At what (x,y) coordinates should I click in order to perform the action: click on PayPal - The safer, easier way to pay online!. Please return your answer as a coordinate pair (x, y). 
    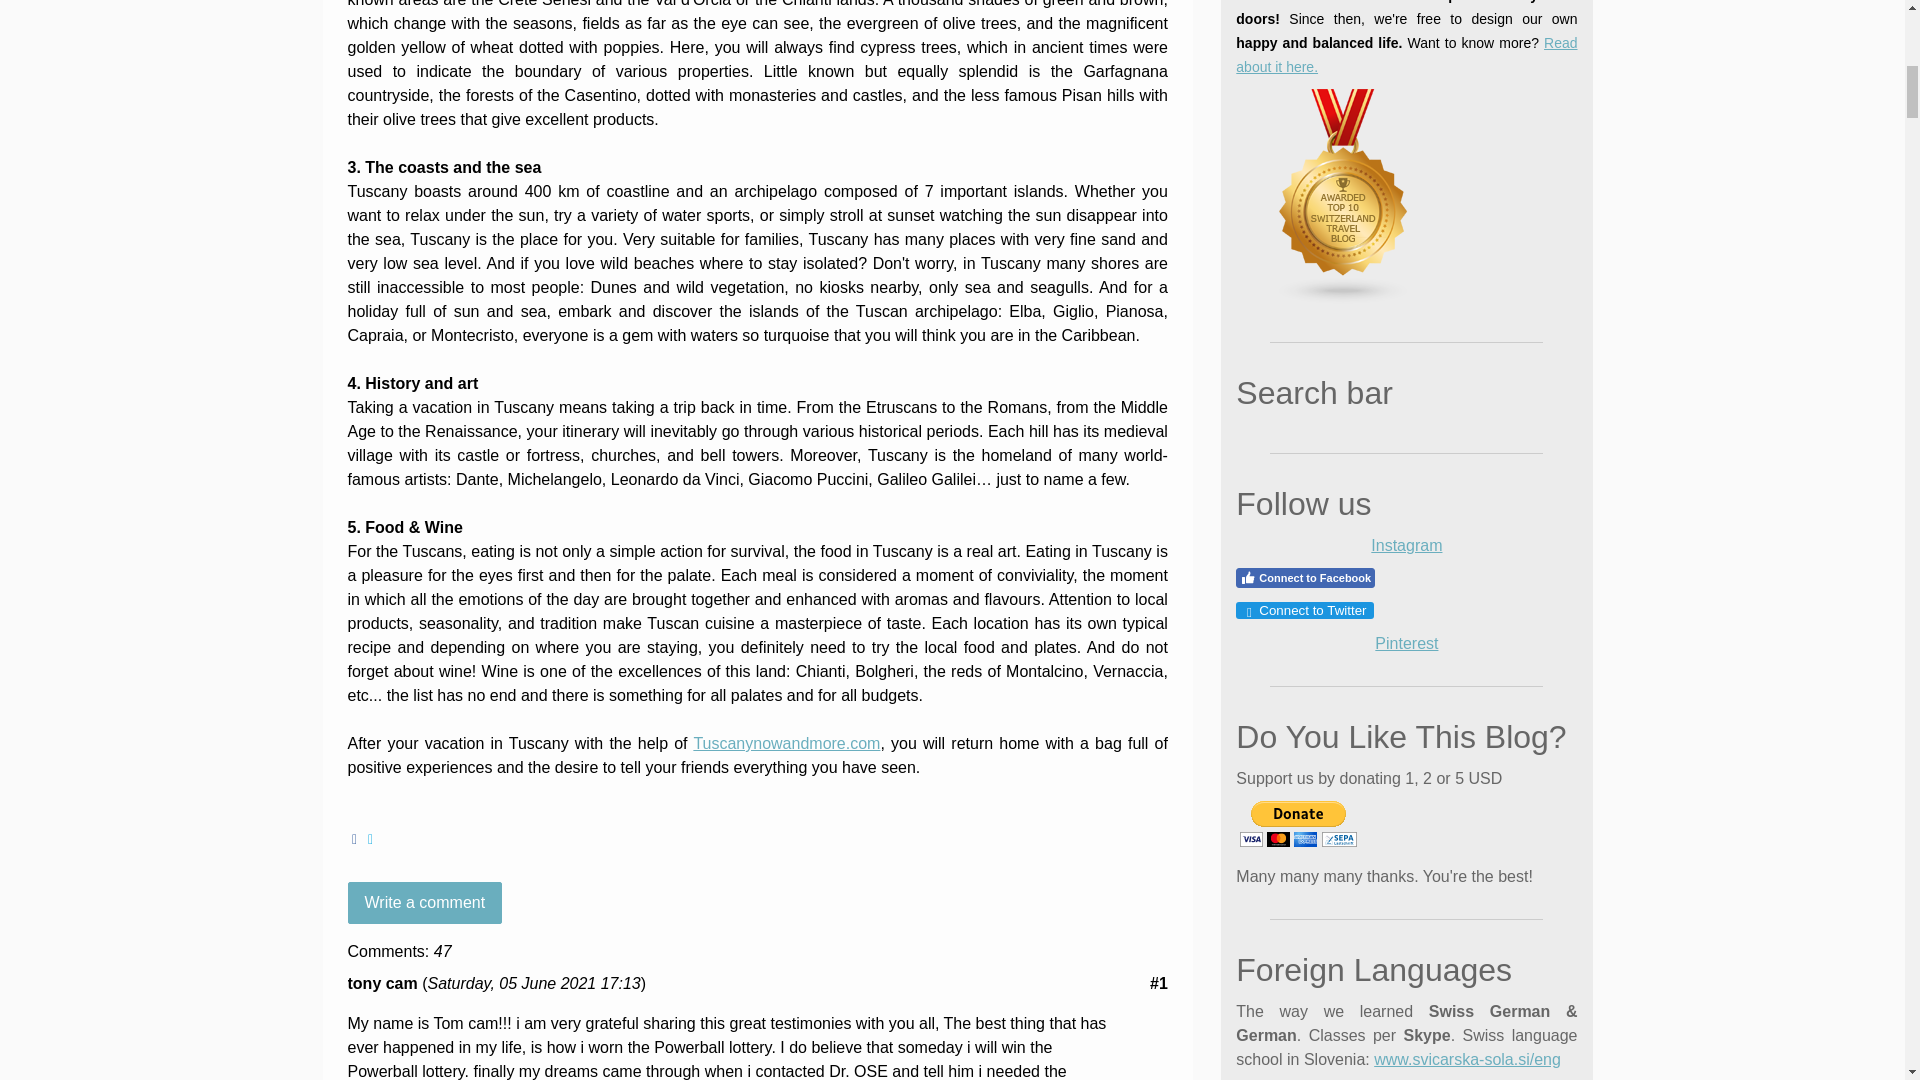
    Looking at the image, I should click on (1298, 824).